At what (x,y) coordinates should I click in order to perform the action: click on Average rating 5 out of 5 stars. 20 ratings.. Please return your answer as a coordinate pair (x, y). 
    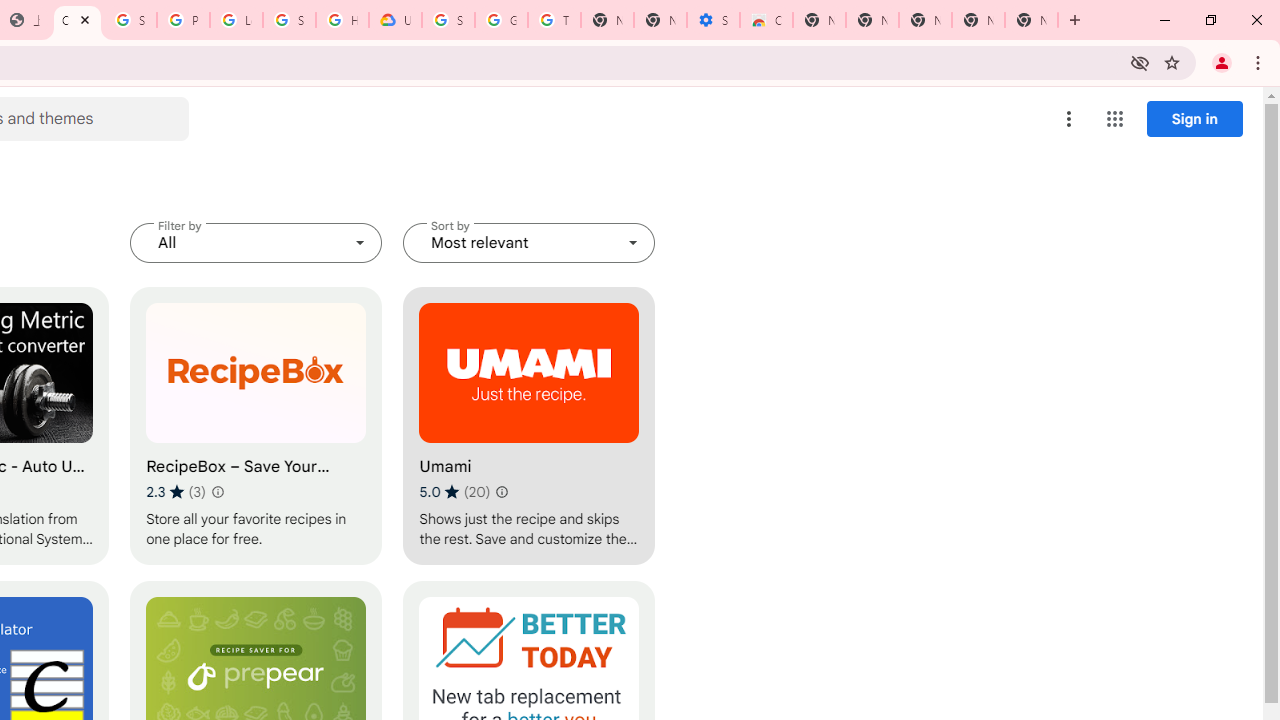
    Looking at the image, I should click on (454, 491).